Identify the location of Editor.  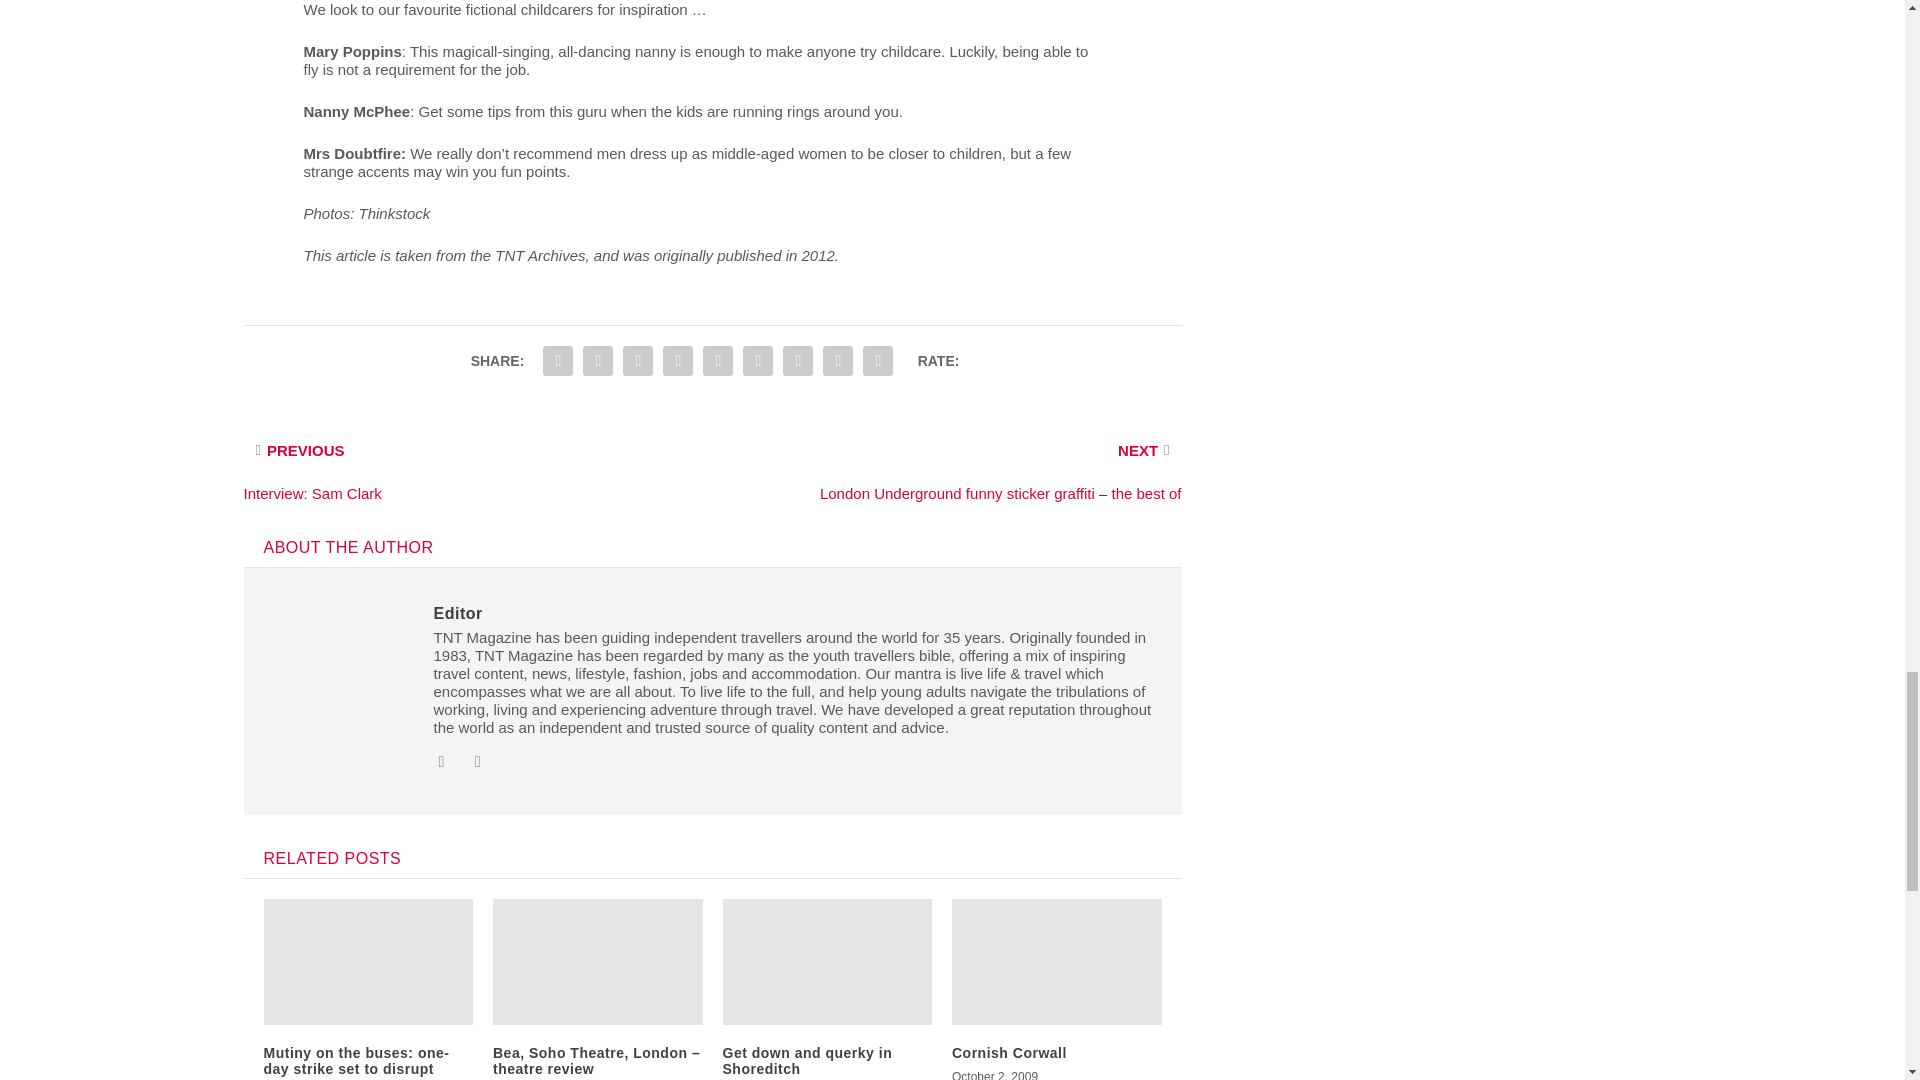
(458, 613).